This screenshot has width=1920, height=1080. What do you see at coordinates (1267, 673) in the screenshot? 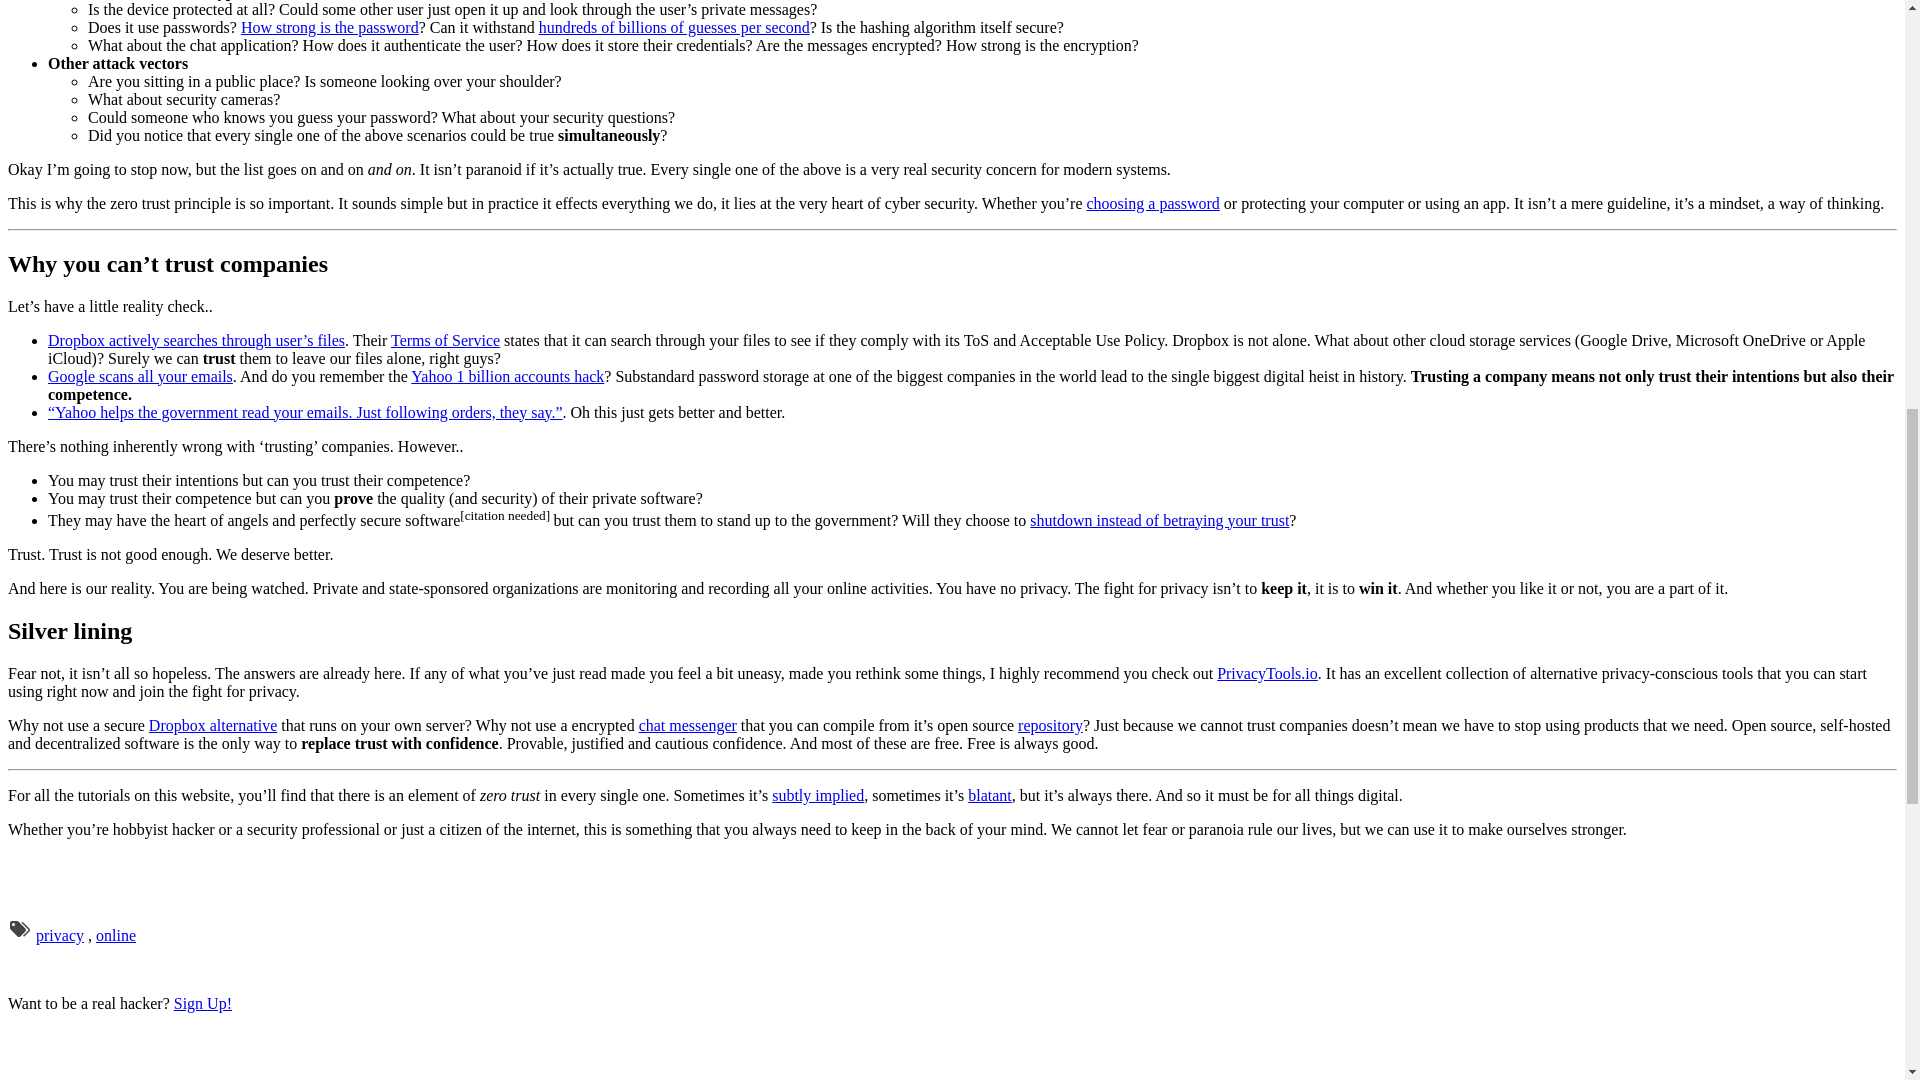
I see `PrivacyTools.io` at bounding box center [1267, 673].